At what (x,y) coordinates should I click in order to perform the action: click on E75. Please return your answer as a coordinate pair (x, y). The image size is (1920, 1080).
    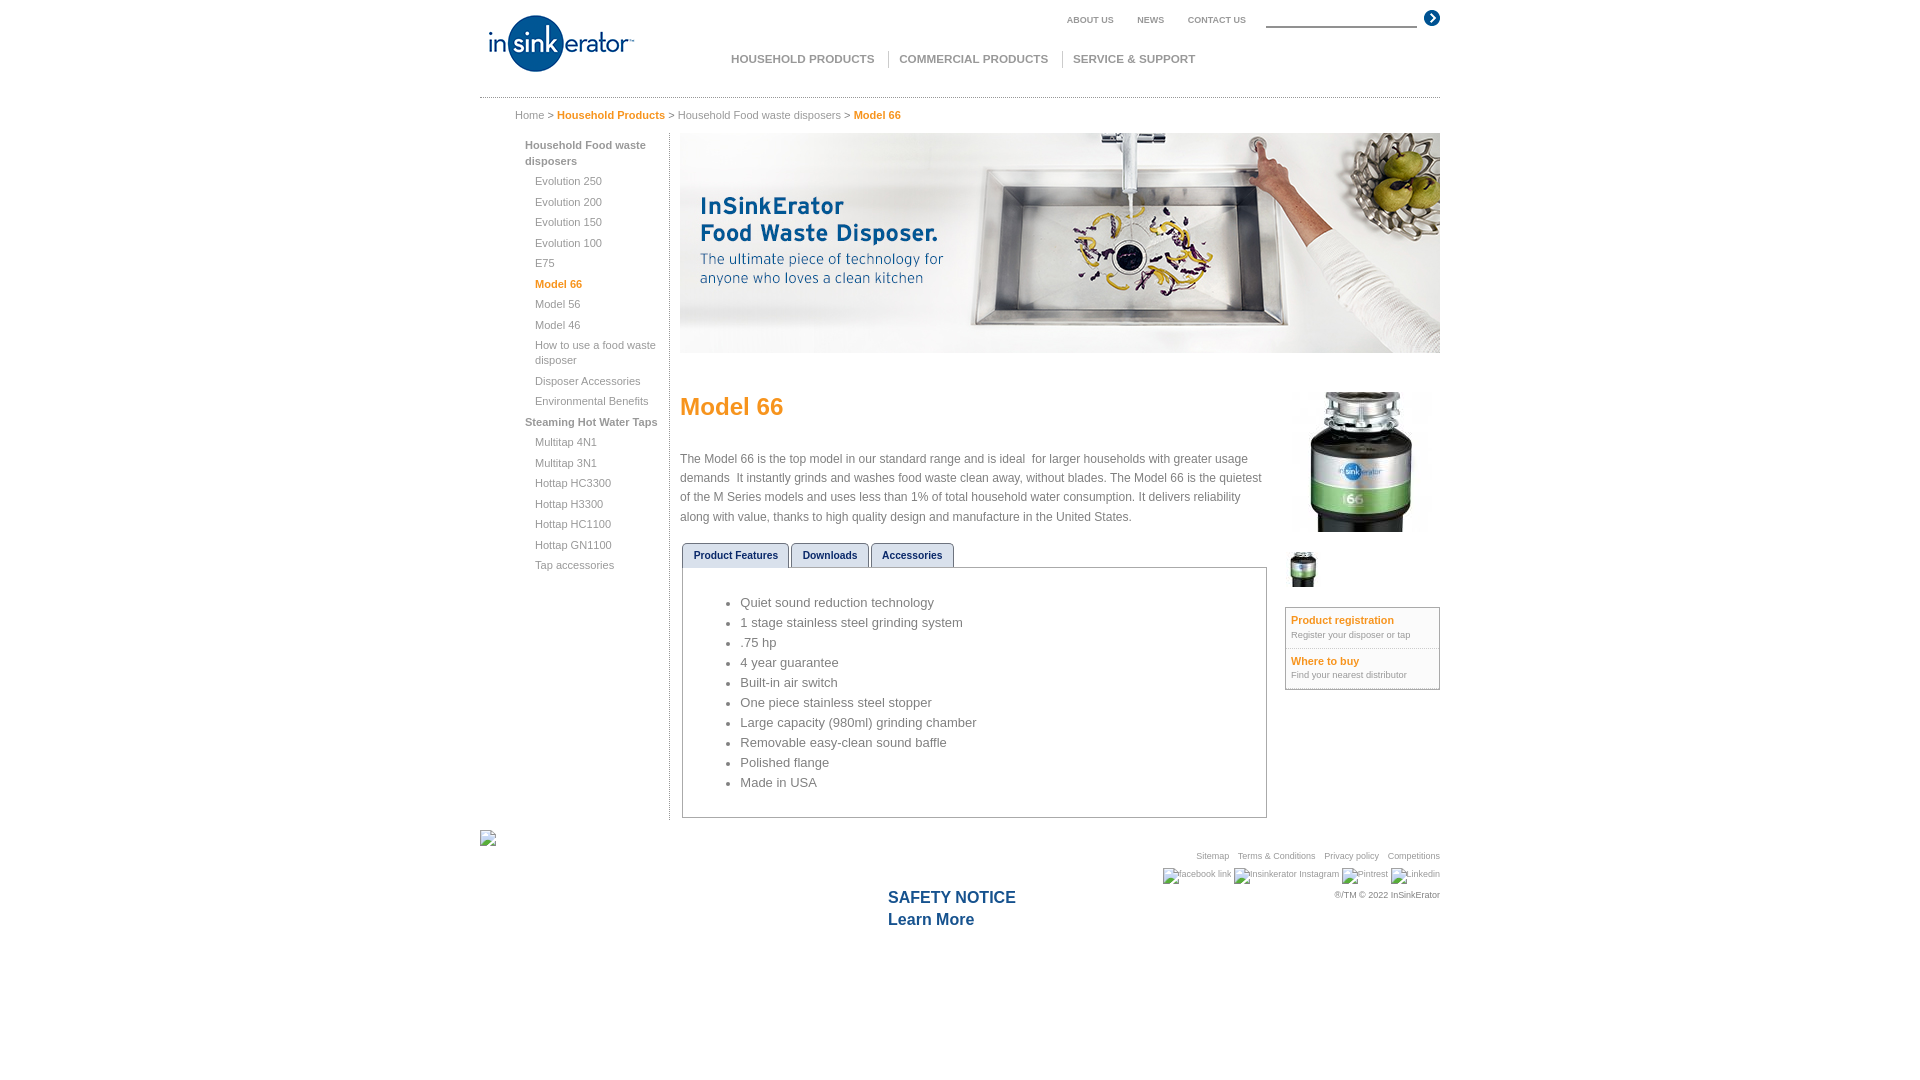
    Looking at the image, I should click on (545, 263).